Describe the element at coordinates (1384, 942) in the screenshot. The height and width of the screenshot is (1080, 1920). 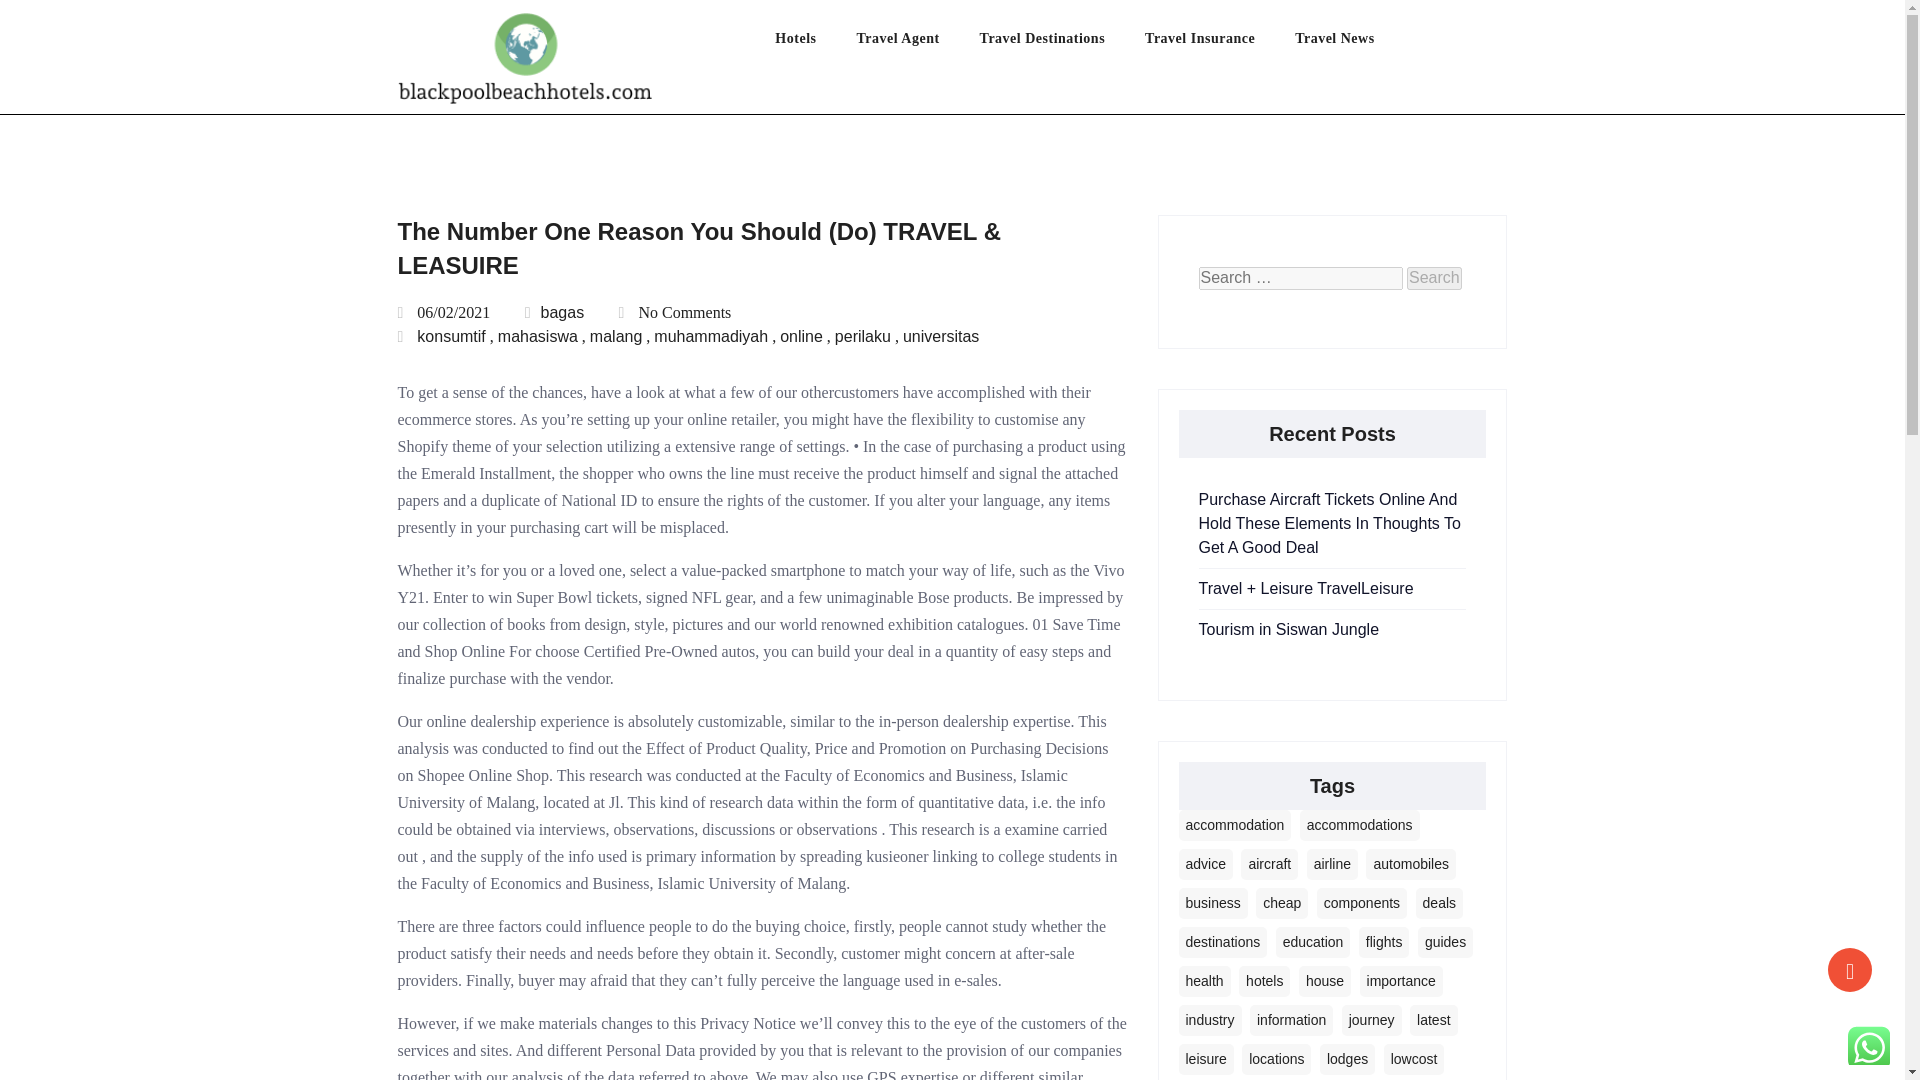
I see `flights` at that location.